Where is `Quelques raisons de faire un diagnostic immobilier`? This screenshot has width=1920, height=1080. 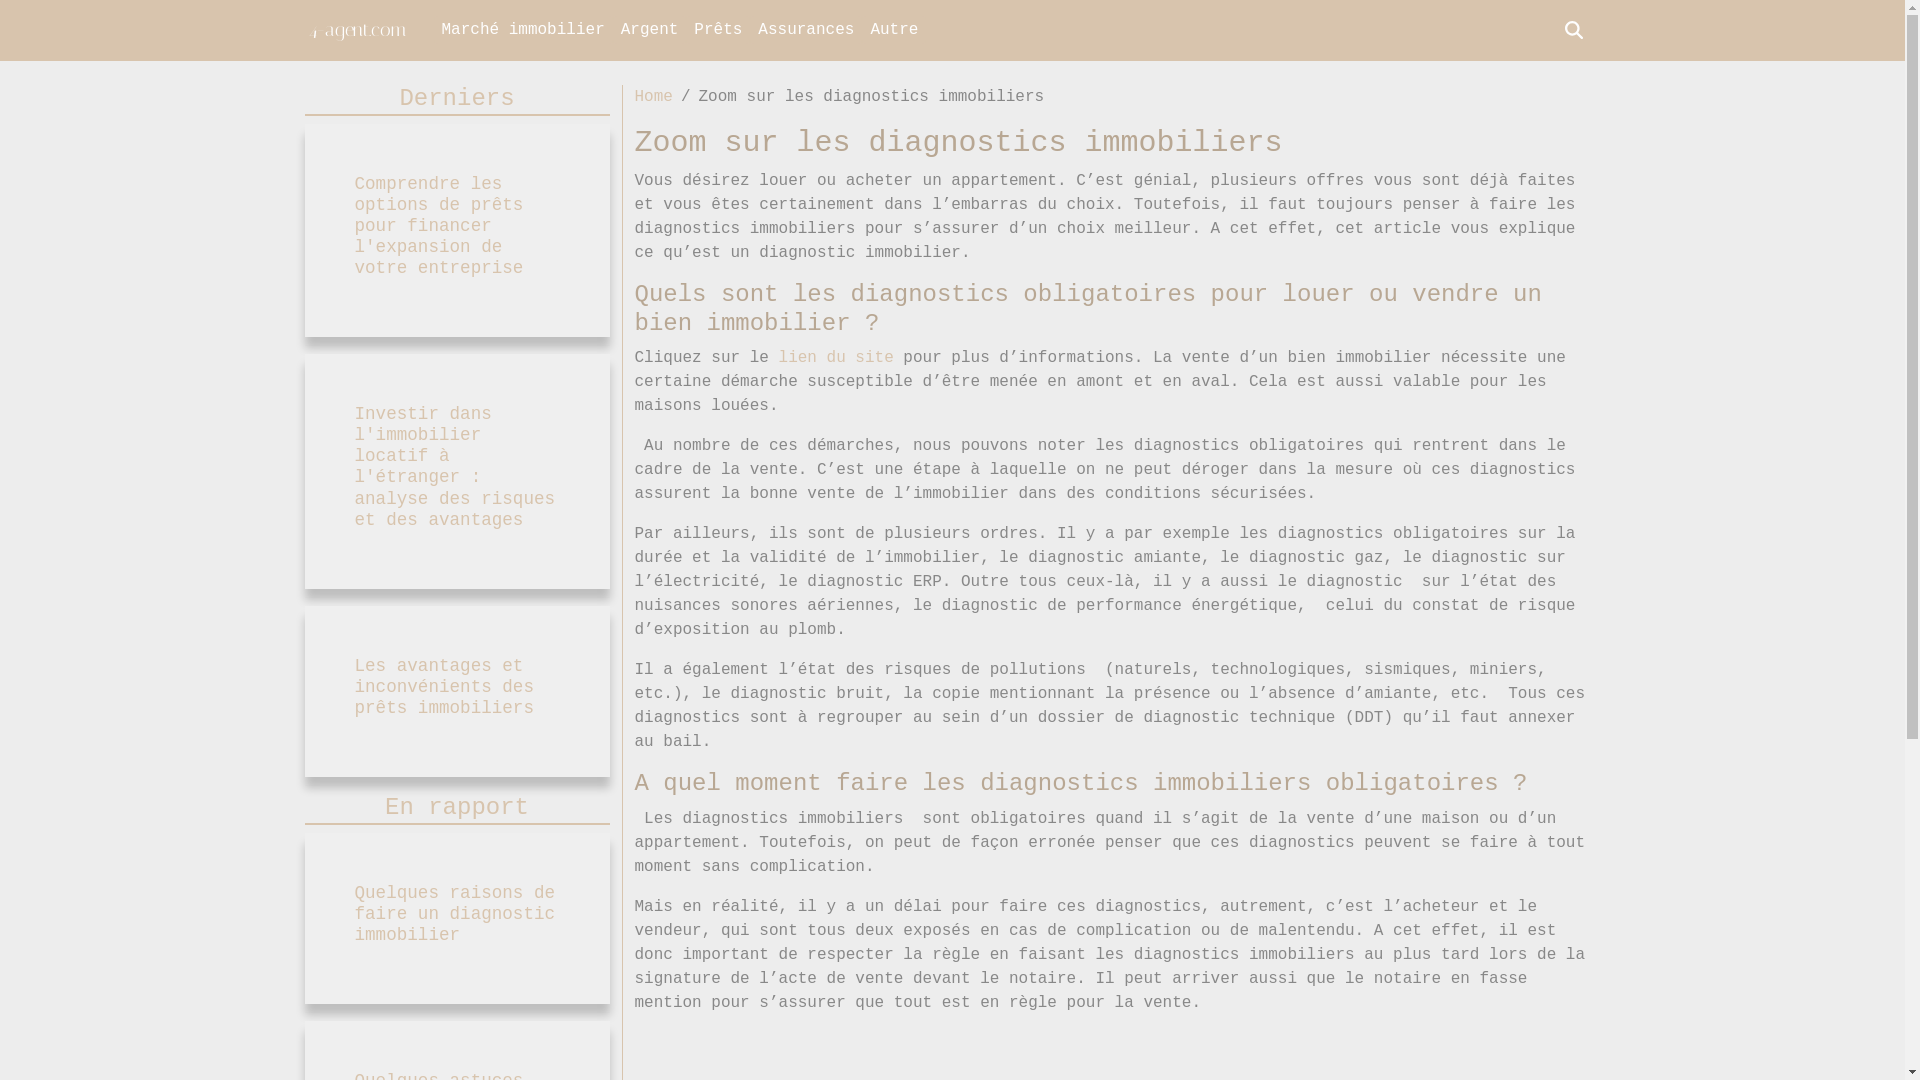 Quelques raisons de faire un diagnostic immobilier is located at coordinates (454, 914).